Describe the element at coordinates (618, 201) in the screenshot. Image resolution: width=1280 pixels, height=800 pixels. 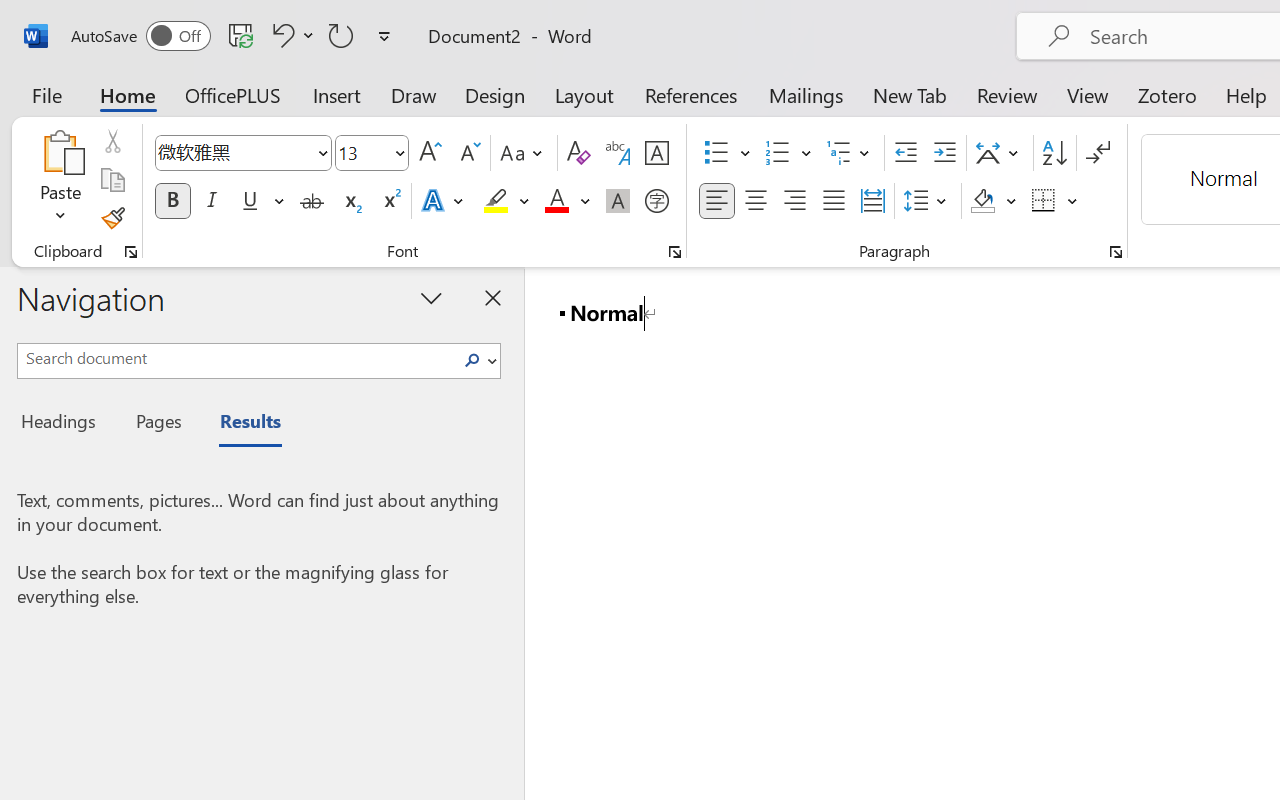
I see `Character Shading` at that location.